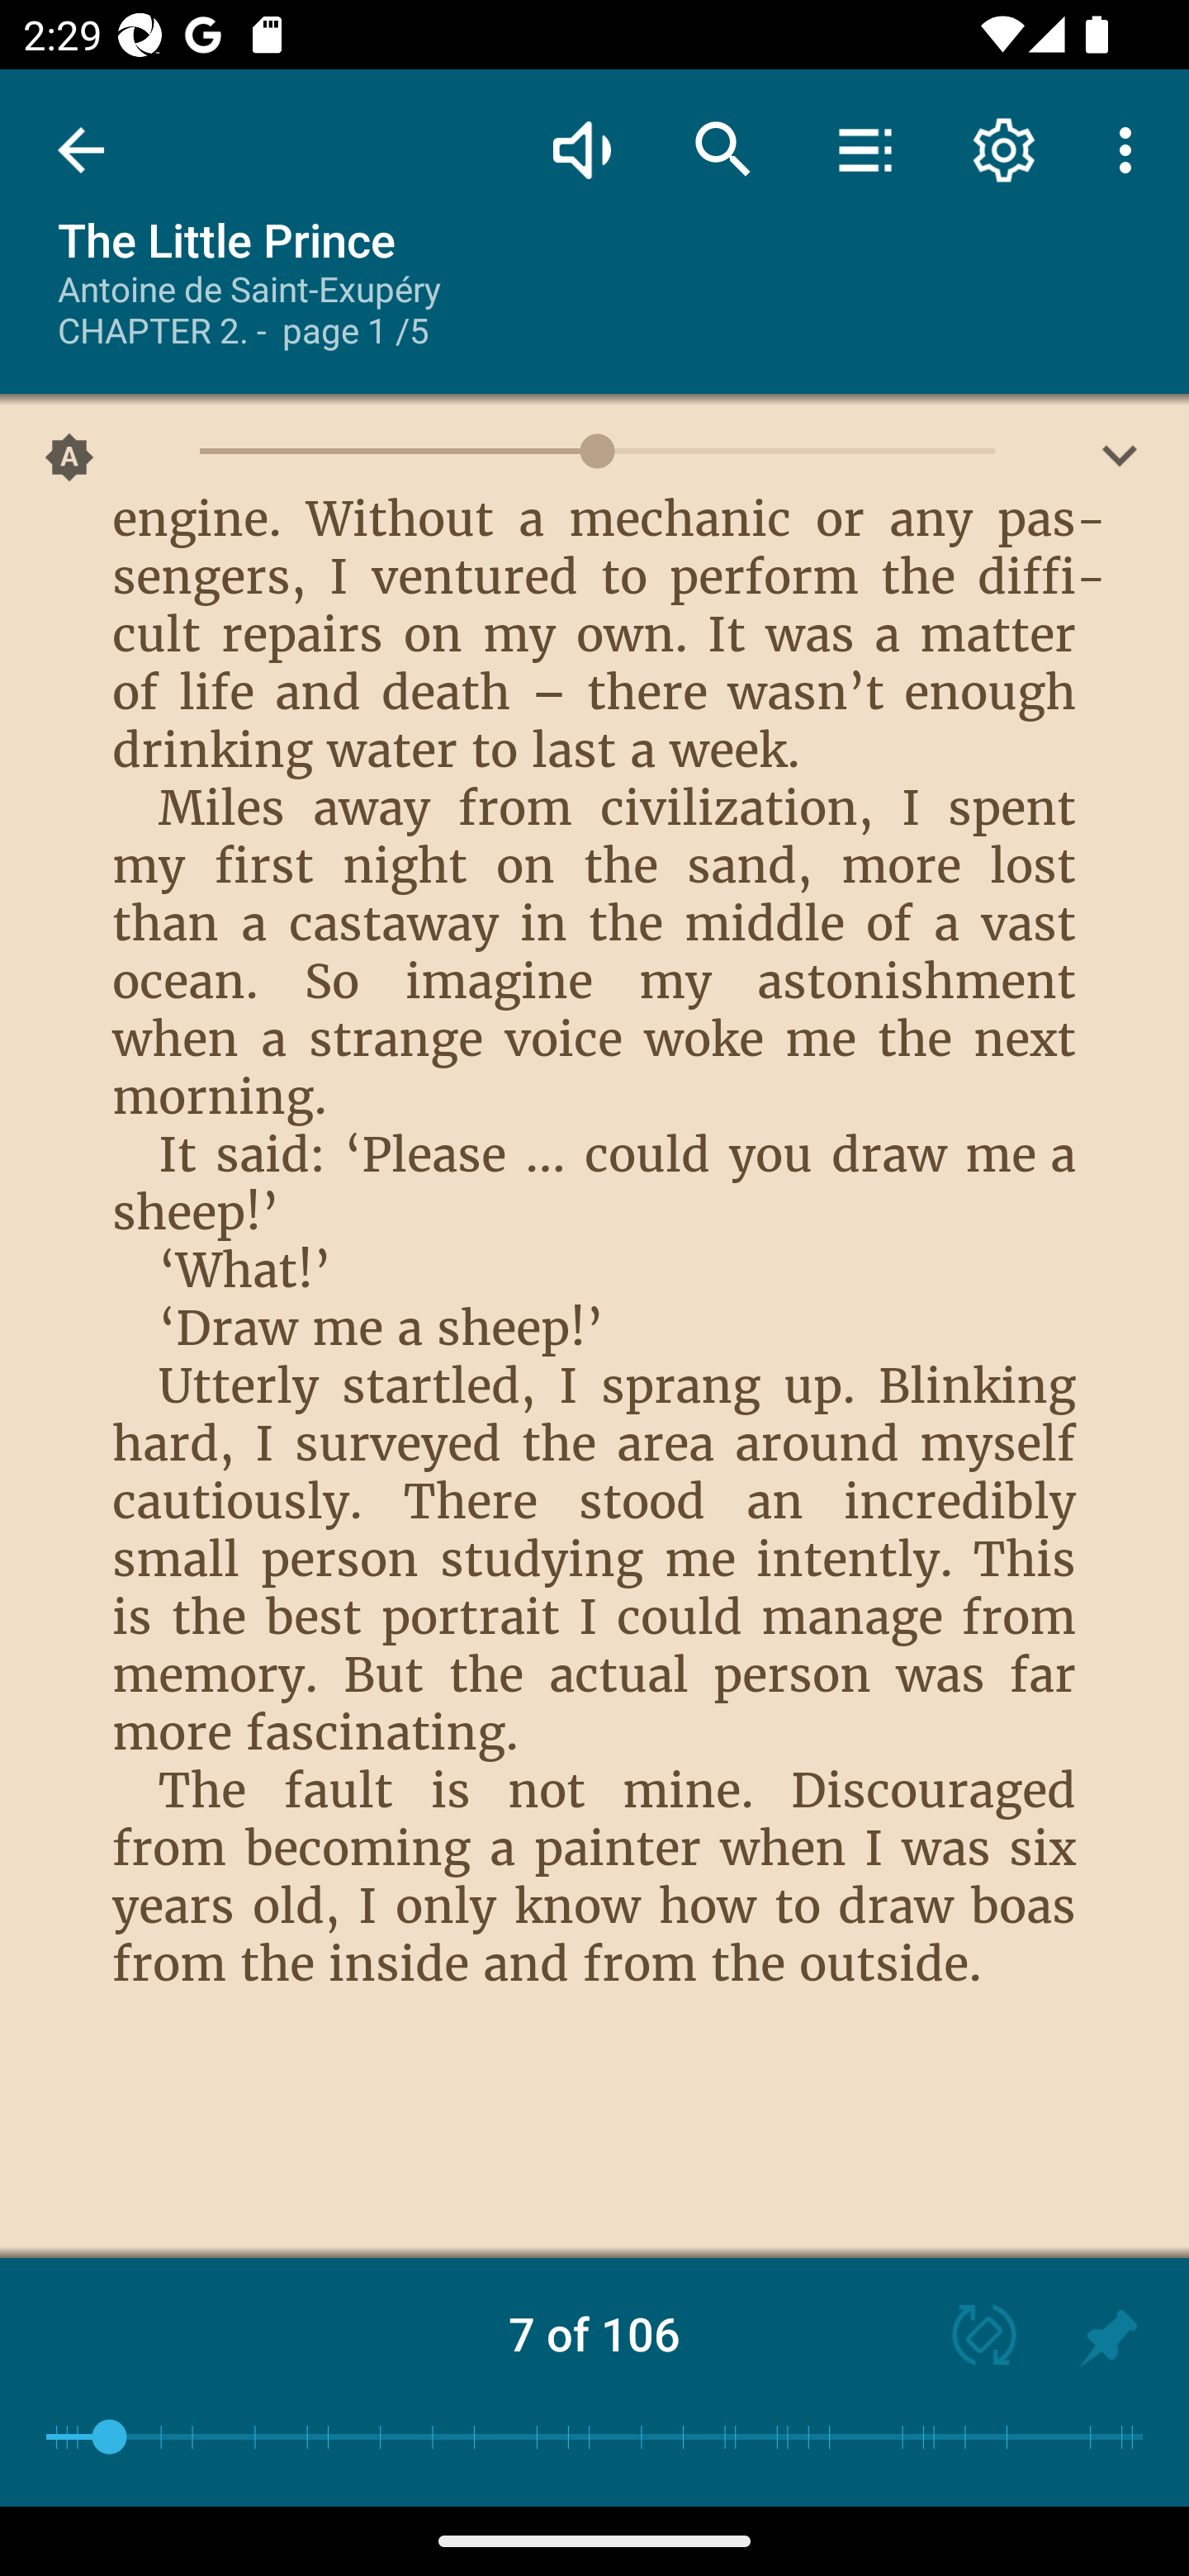  Describe the element at coordinates (1108, 2338) in the screenshot. I see `Add to history` at that location.